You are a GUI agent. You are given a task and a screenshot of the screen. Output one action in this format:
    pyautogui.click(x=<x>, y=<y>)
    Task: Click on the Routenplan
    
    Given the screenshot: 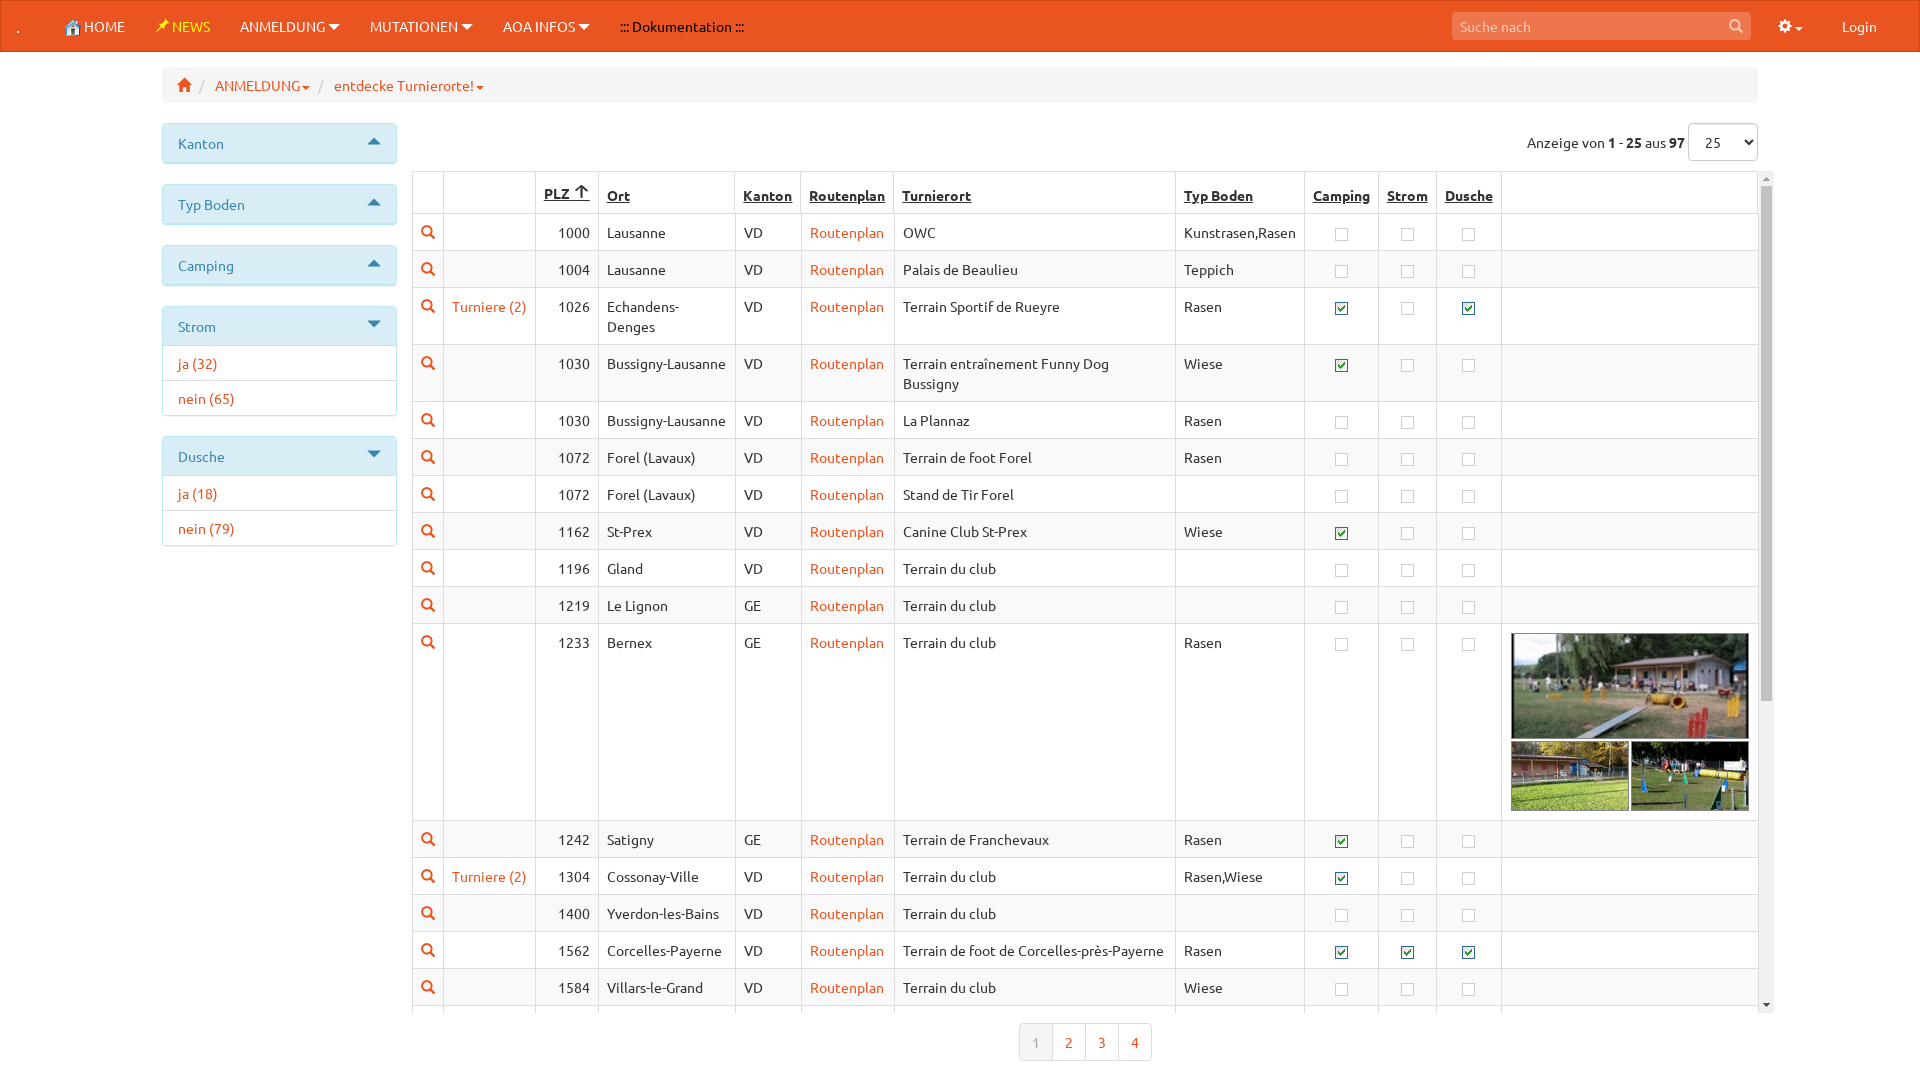 What is the action you would take?
    pyautogui.click(x=847, y=269)
    